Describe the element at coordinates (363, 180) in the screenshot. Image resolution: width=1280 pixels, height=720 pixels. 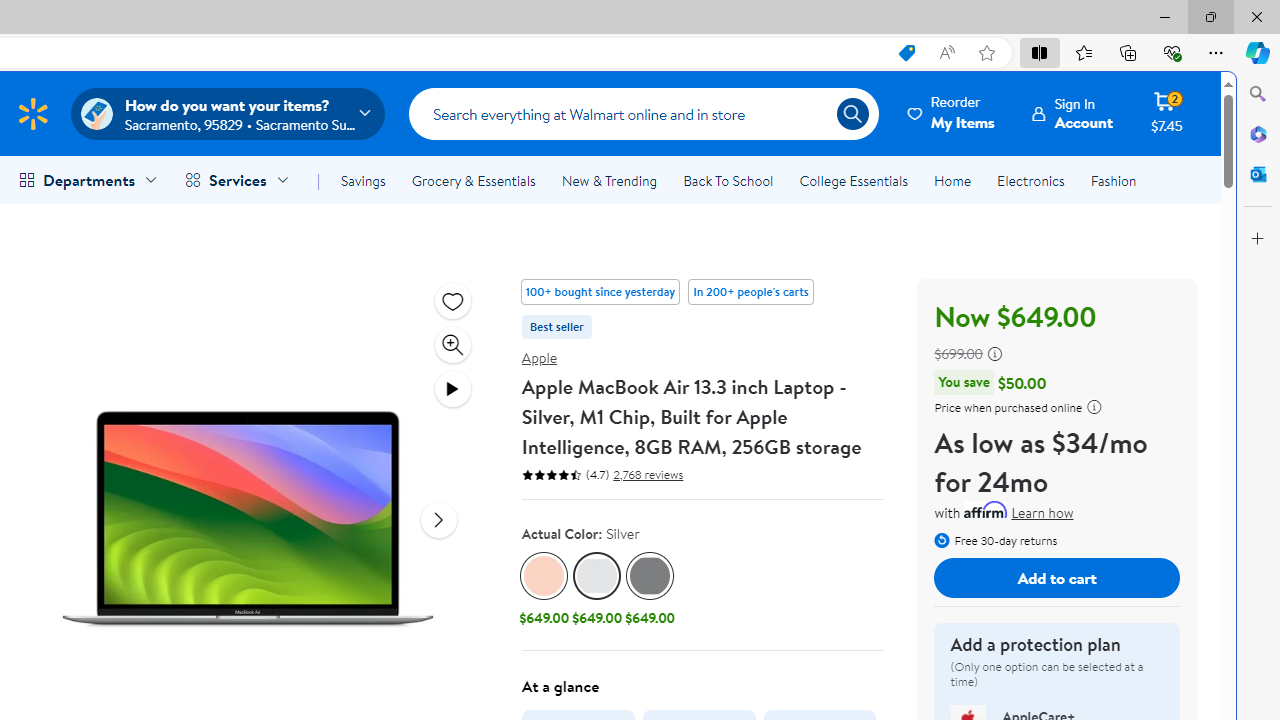
I see `Savings` at that location.